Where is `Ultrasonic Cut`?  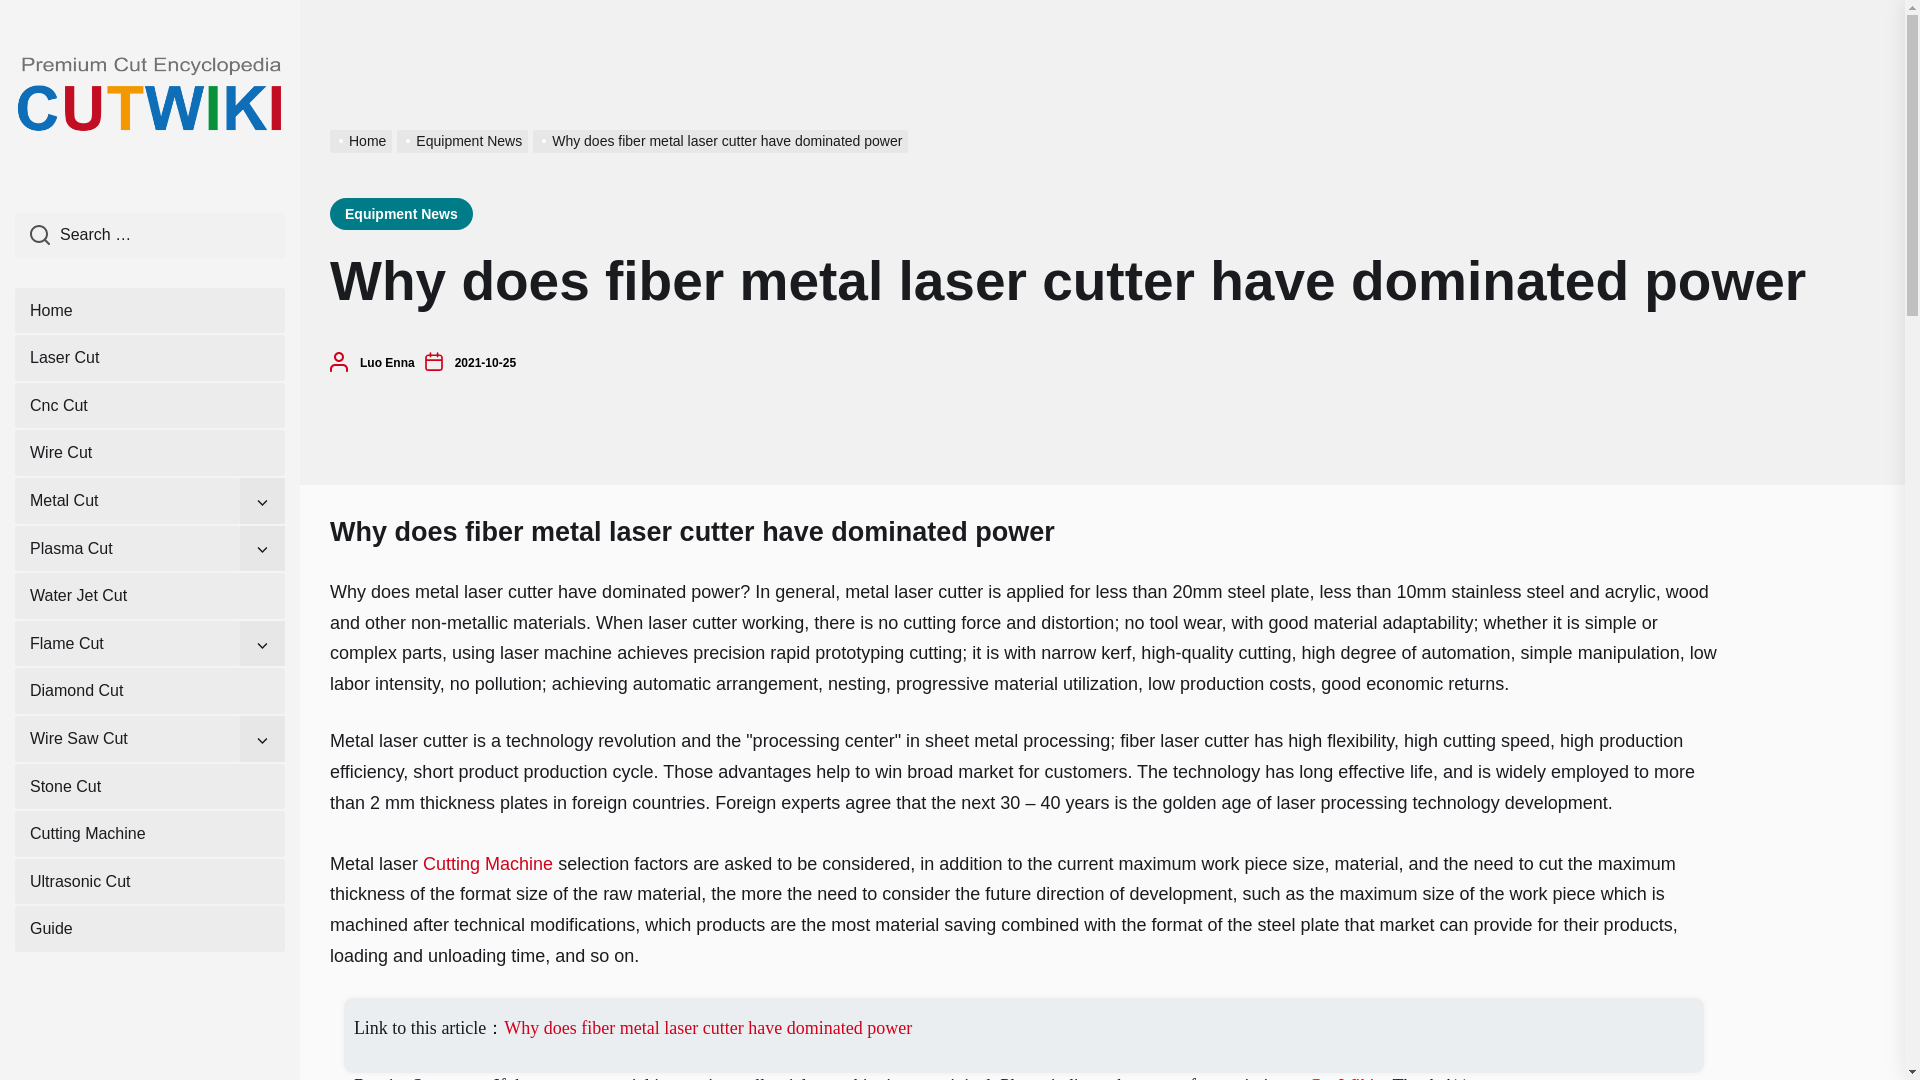
Ultrasonic Cut is located at coordinates (150, 882).